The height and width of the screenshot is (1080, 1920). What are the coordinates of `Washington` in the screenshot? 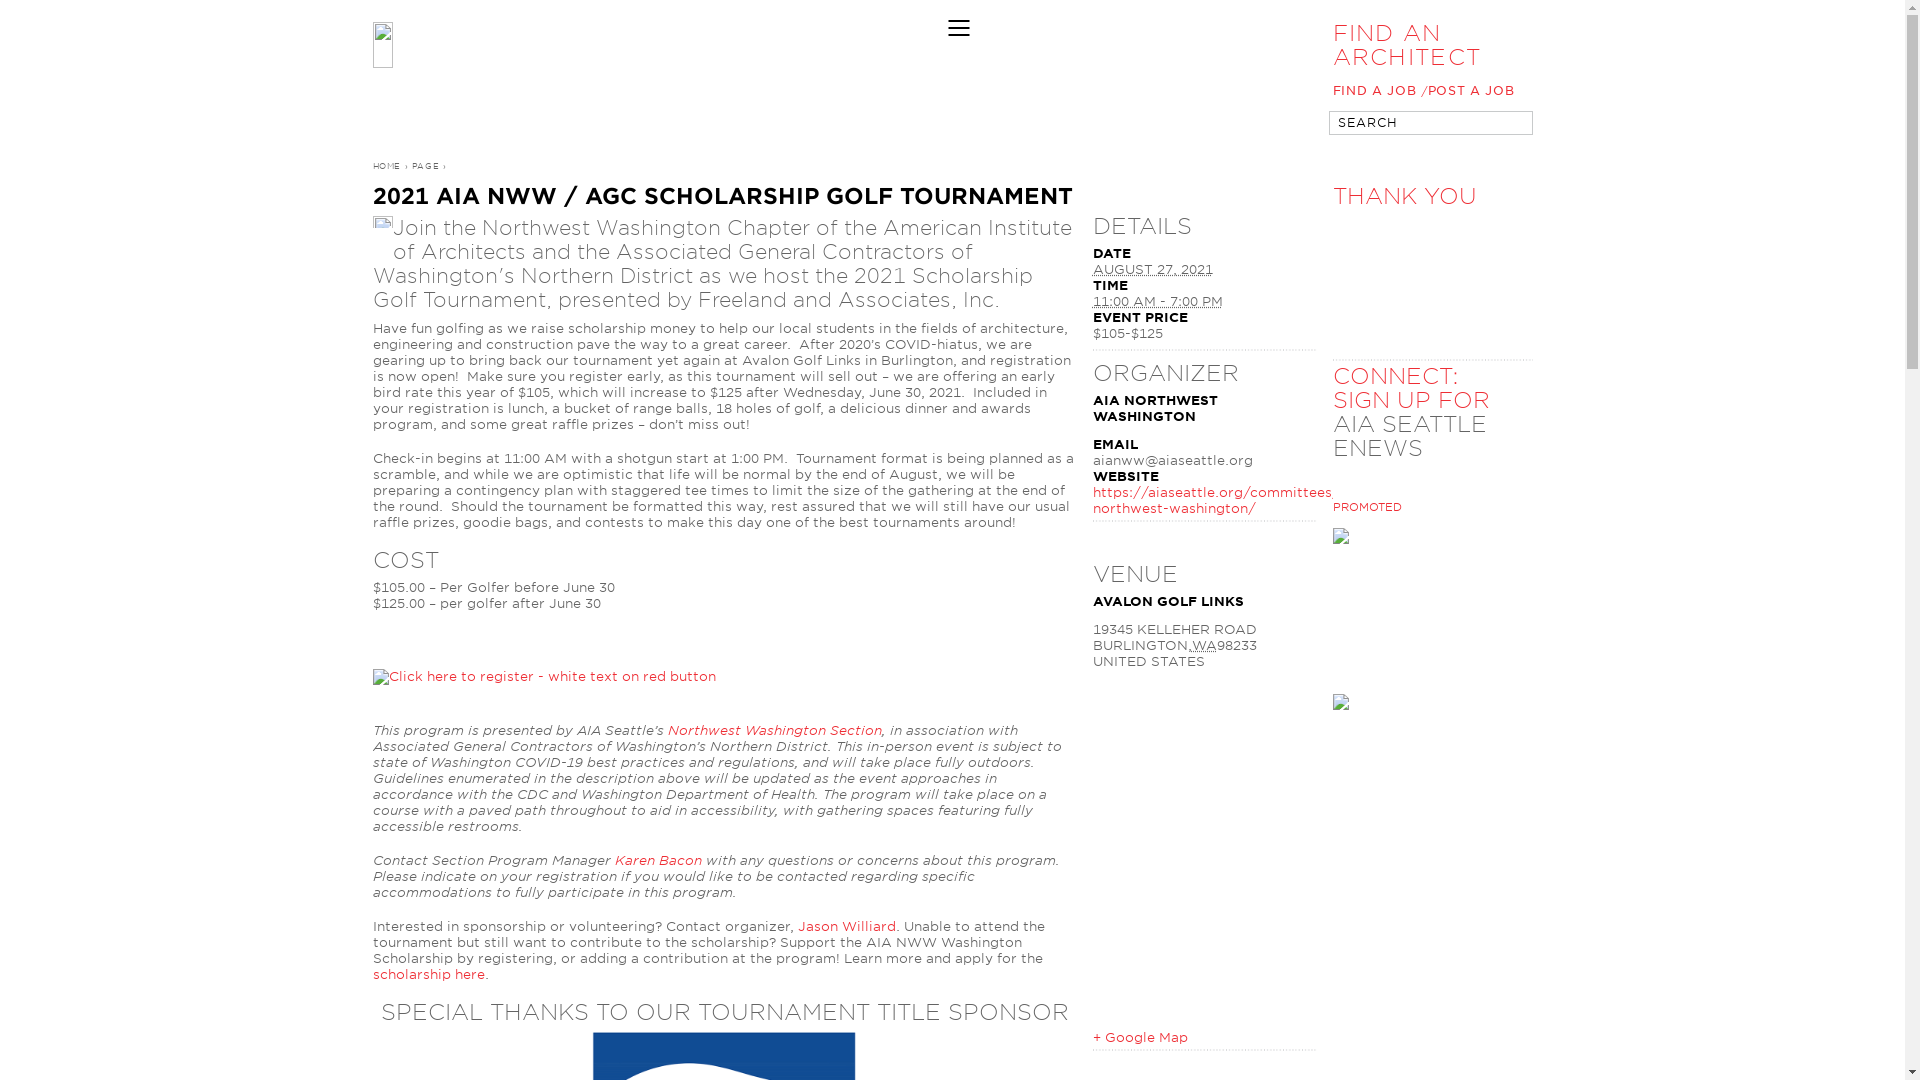 It's located at (1204, 646).